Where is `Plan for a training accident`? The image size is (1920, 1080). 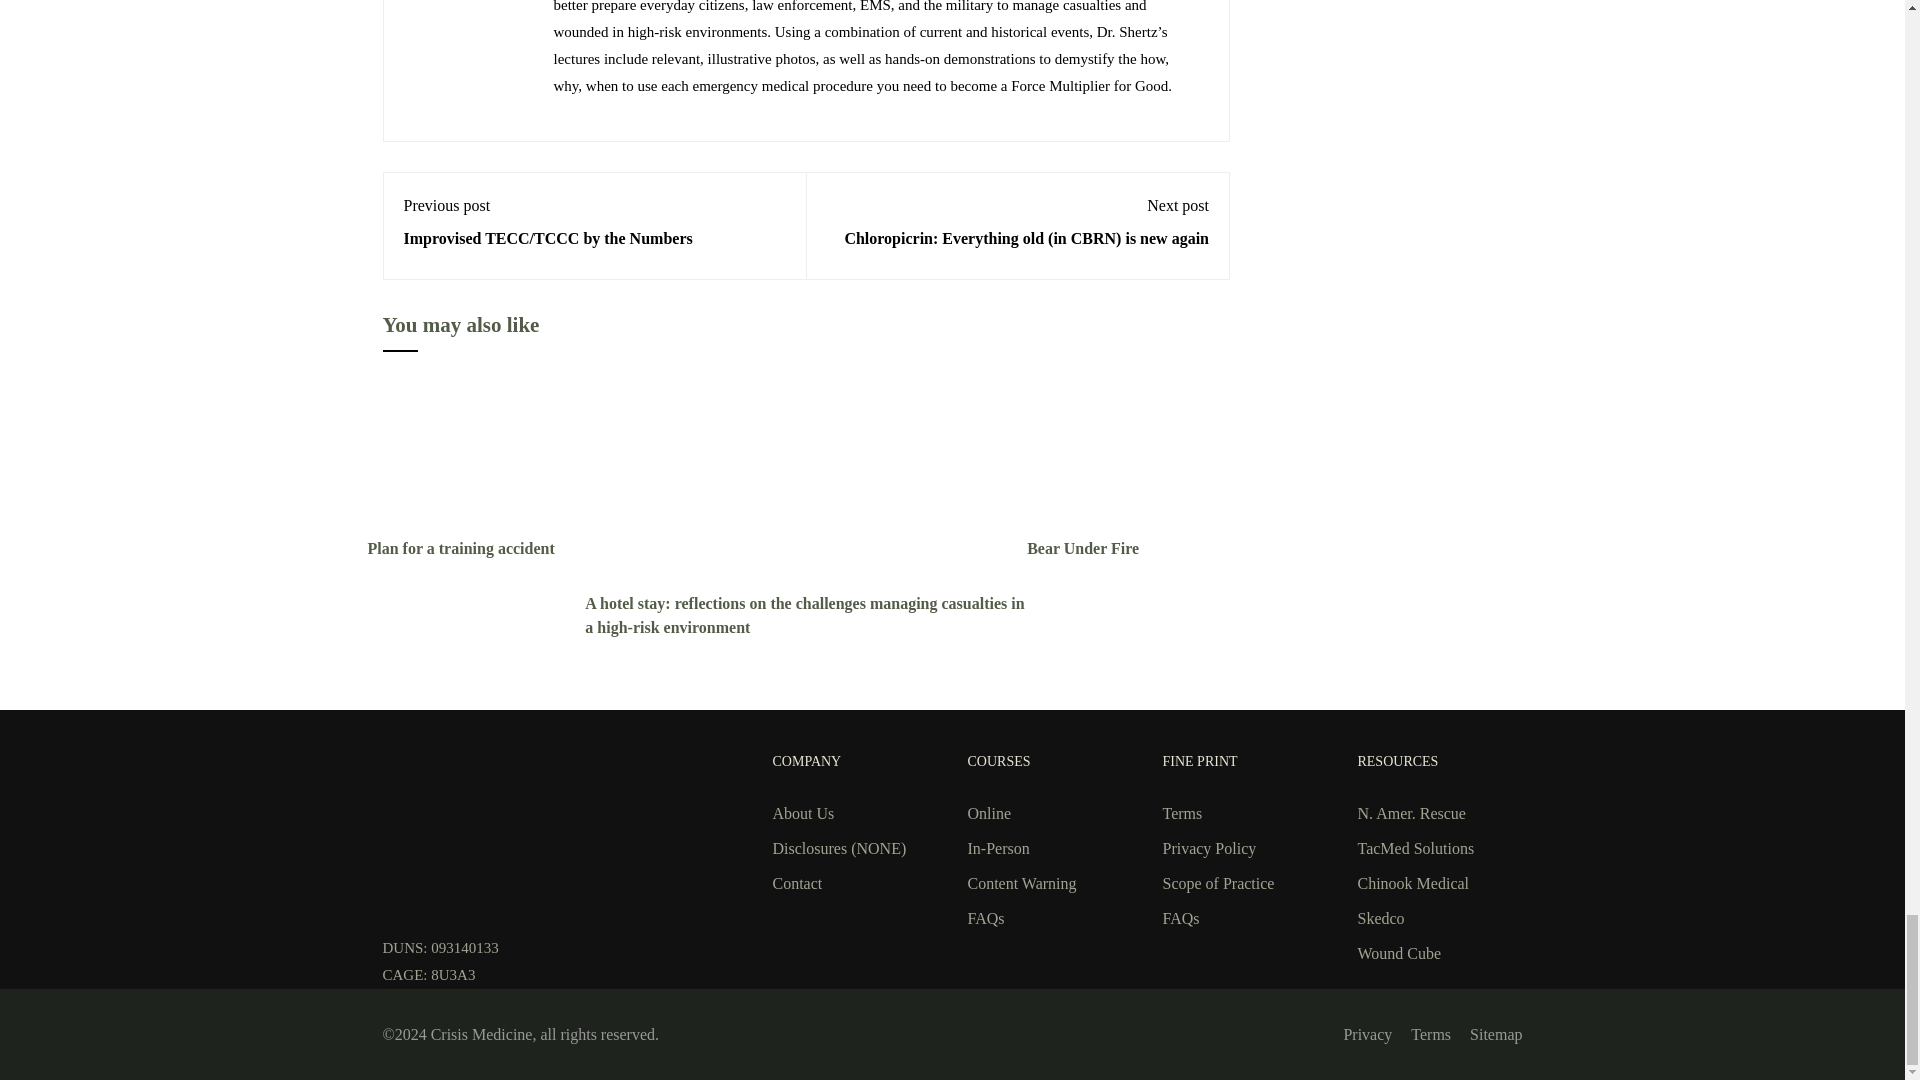
Plan for a training accident is located at coordinates (476, 452).